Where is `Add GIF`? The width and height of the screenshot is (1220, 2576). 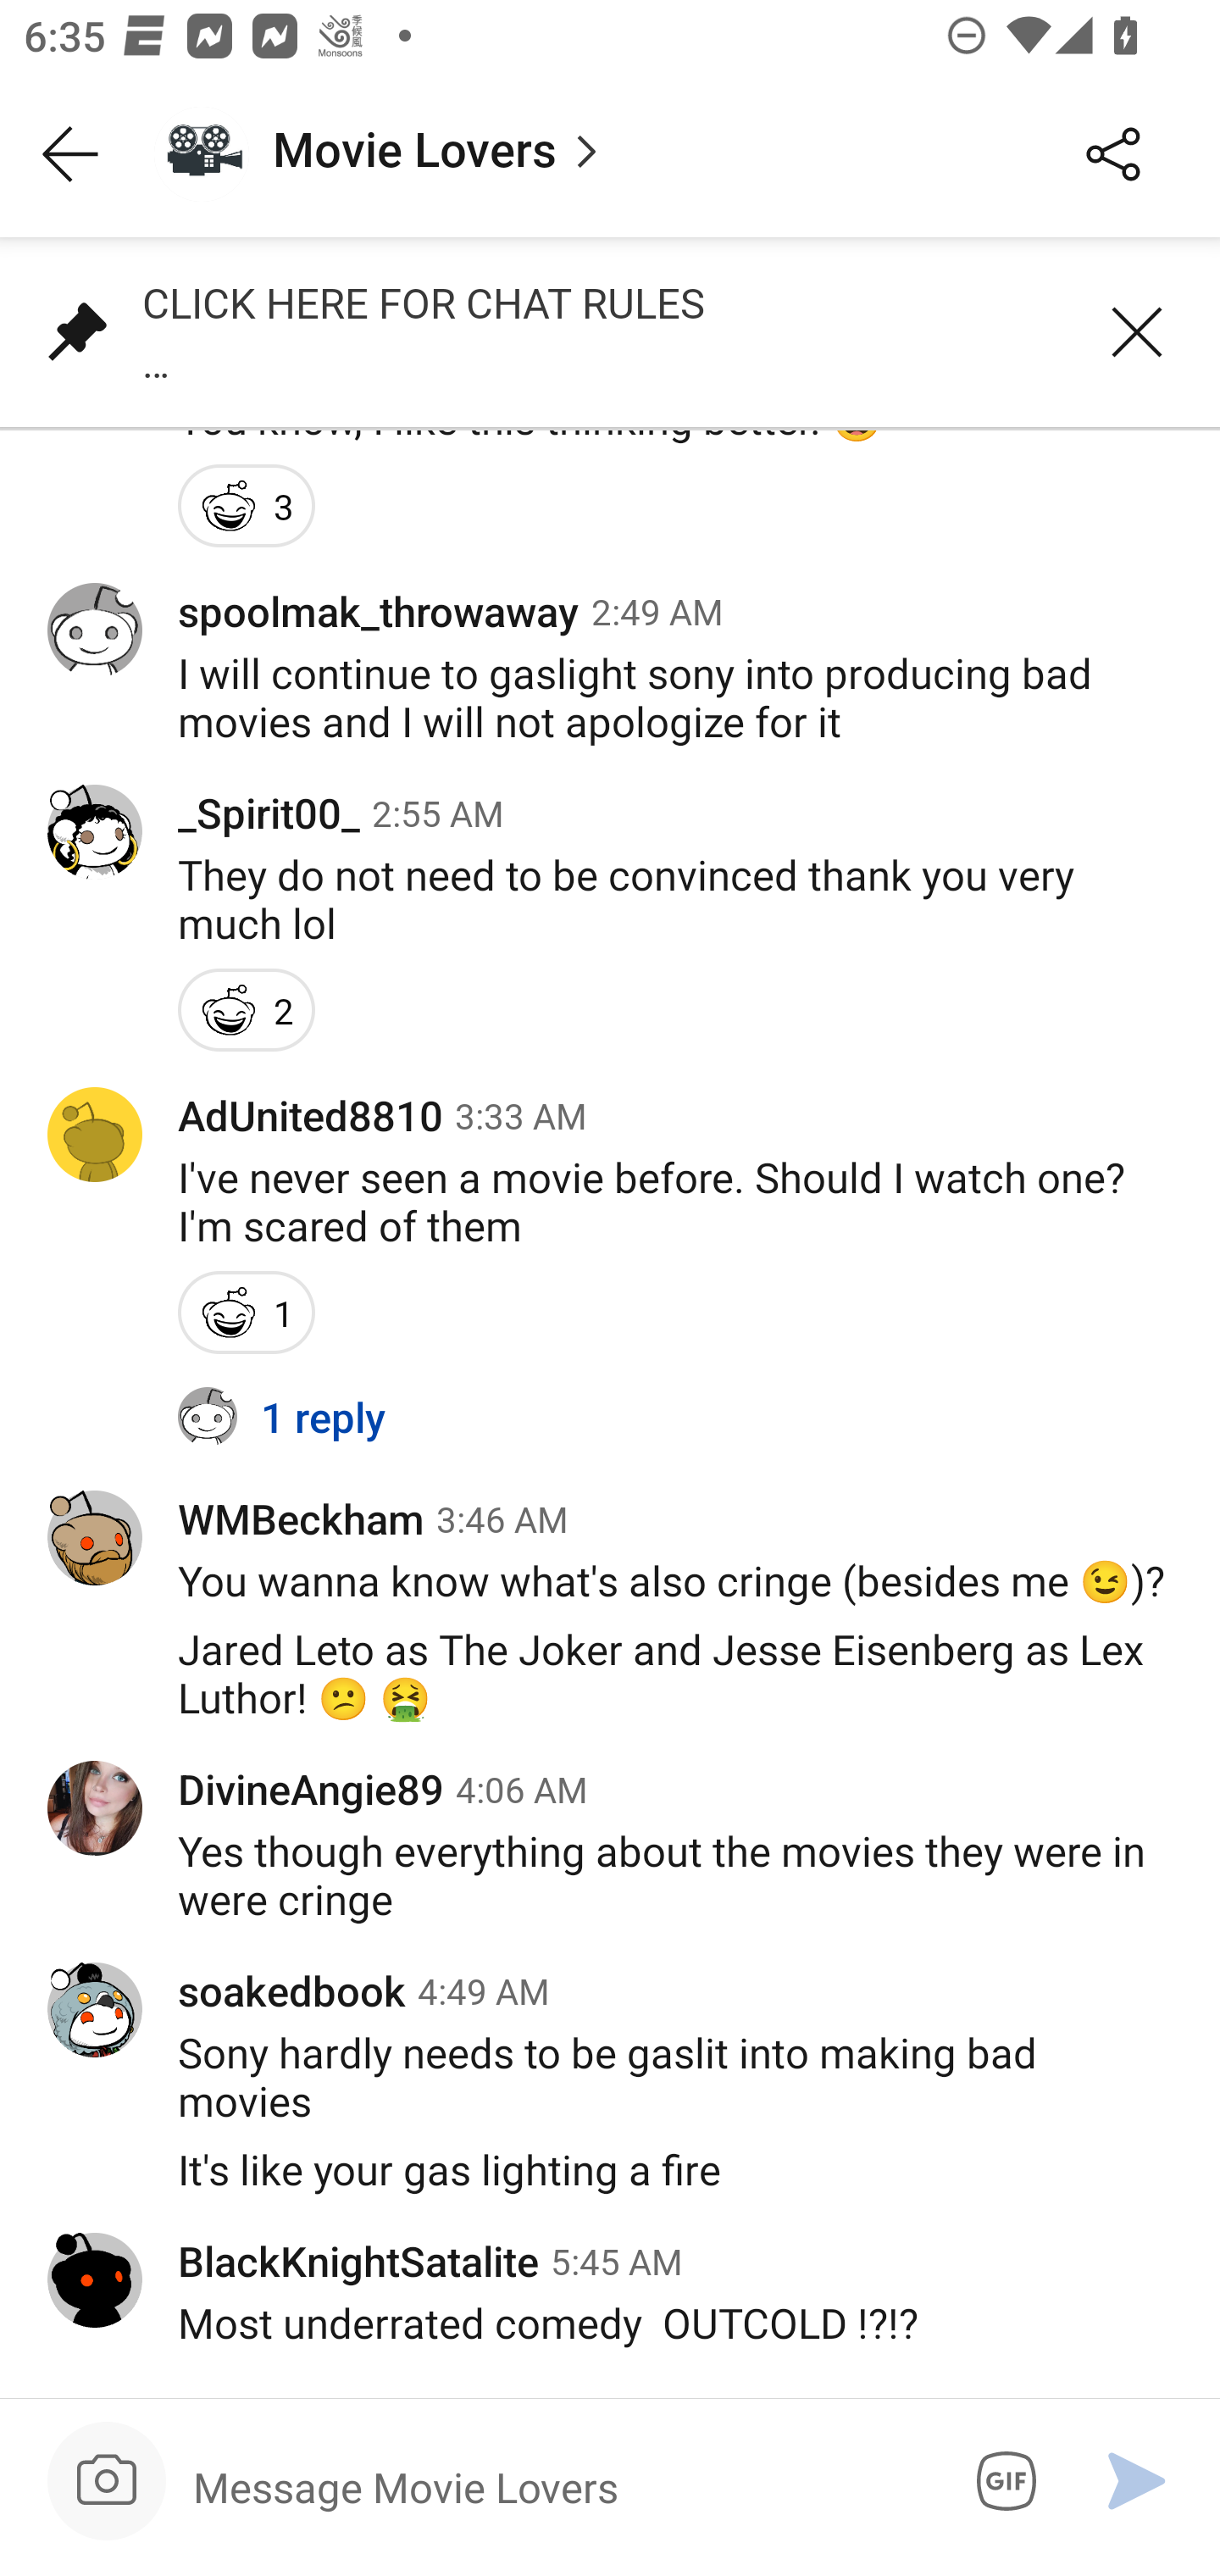
Add GIF is located at coordinates (1001, 2481).